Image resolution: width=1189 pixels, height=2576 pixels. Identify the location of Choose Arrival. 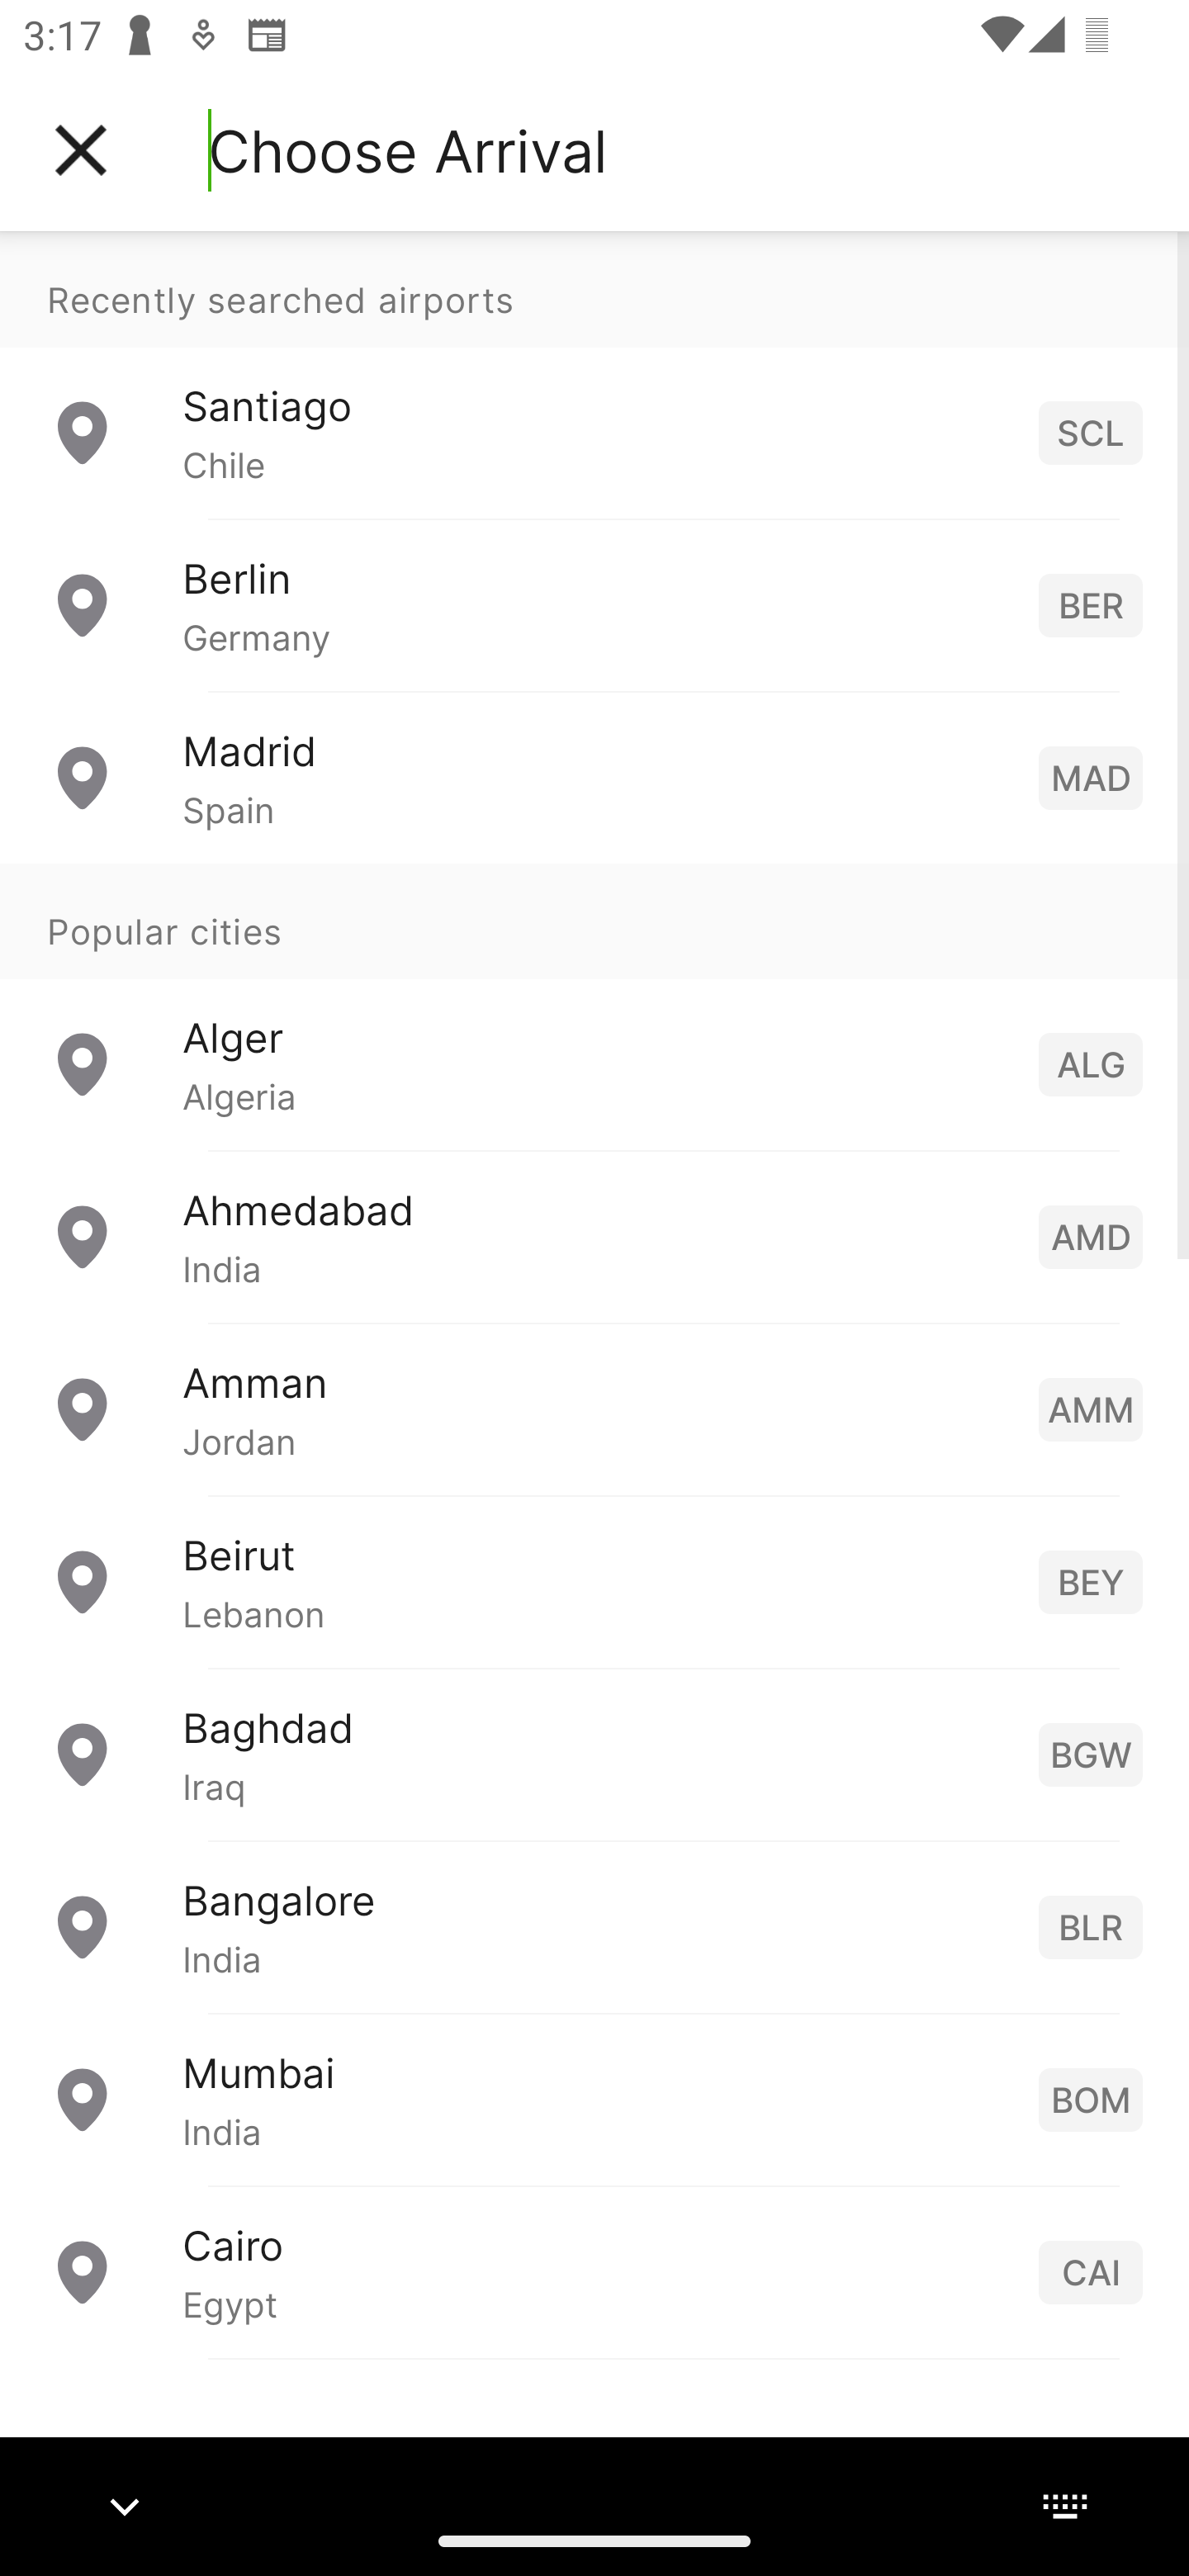
(407, 150).